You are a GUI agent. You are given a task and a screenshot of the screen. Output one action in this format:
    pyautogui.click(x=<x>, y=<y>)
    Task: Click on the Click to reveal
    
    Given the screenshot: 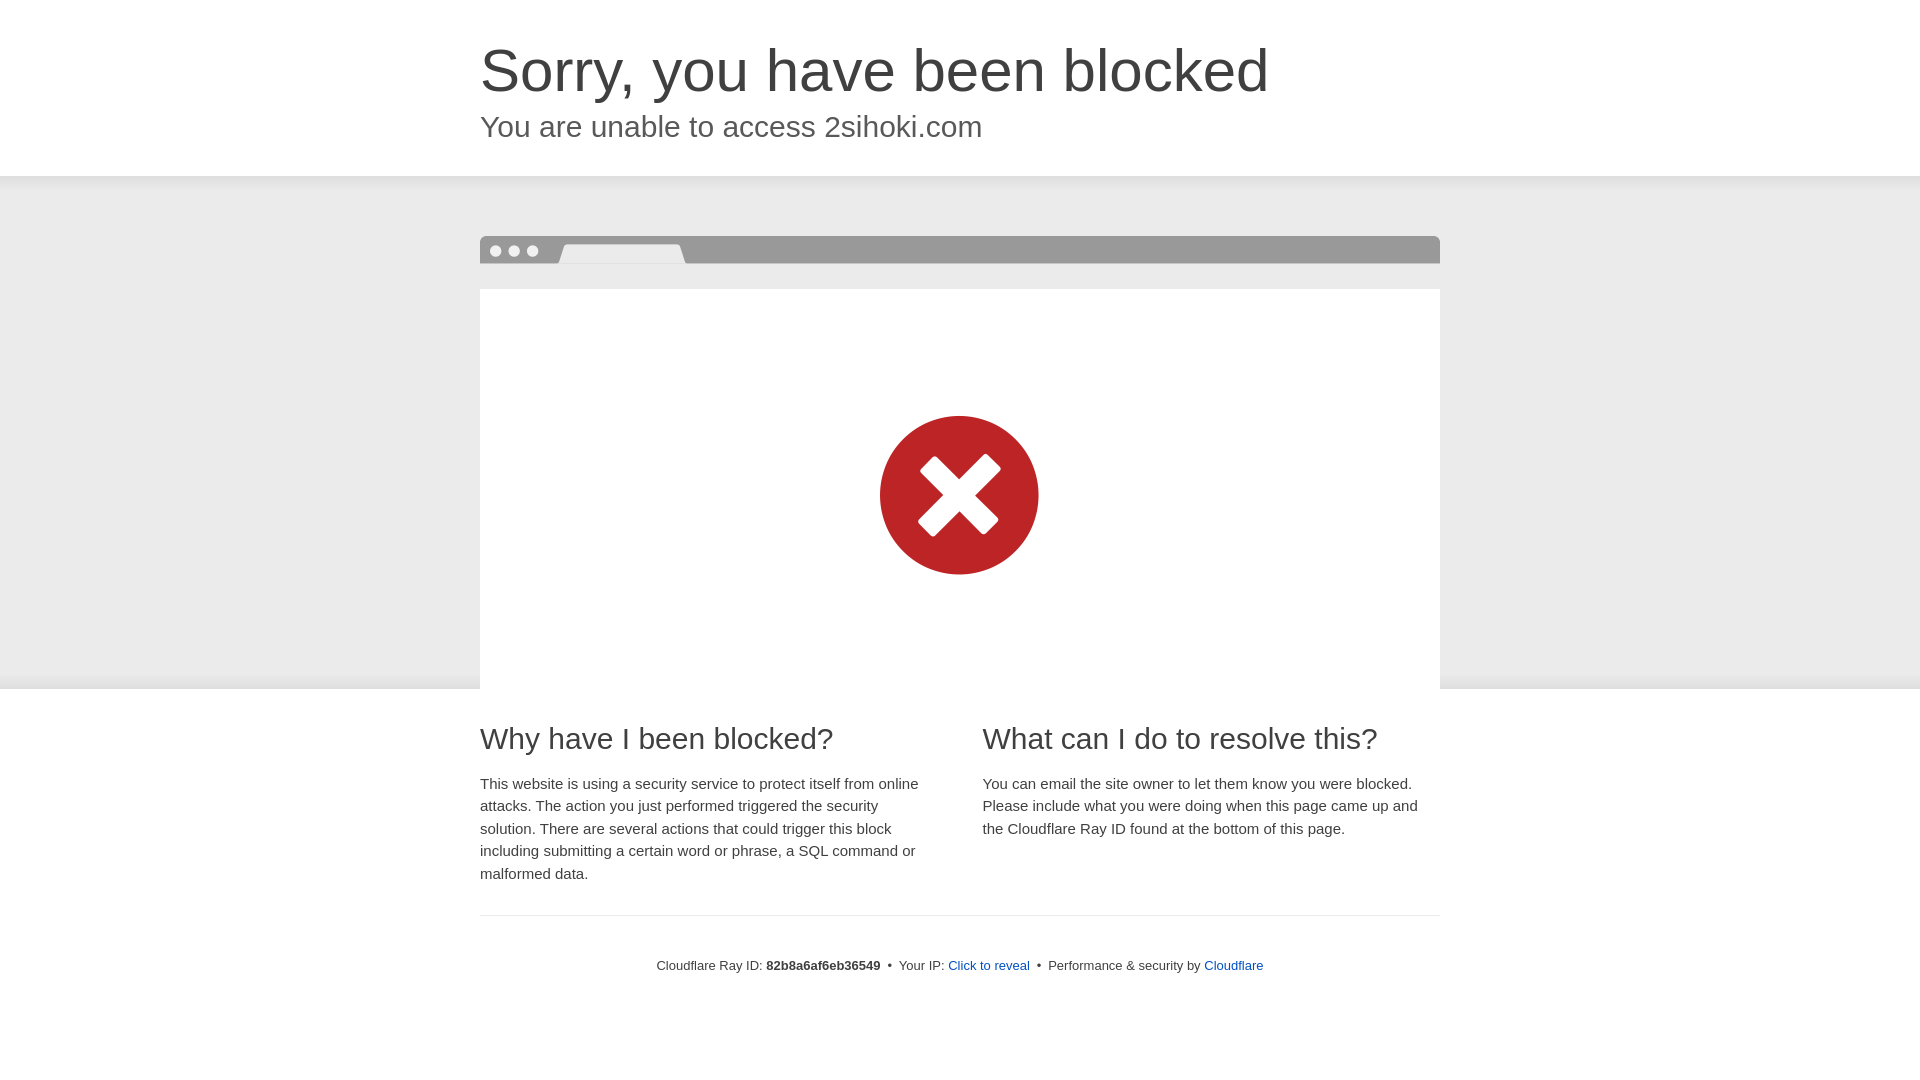 What is the action you would take?
    pyautogui.click(x=989, y=966)
    